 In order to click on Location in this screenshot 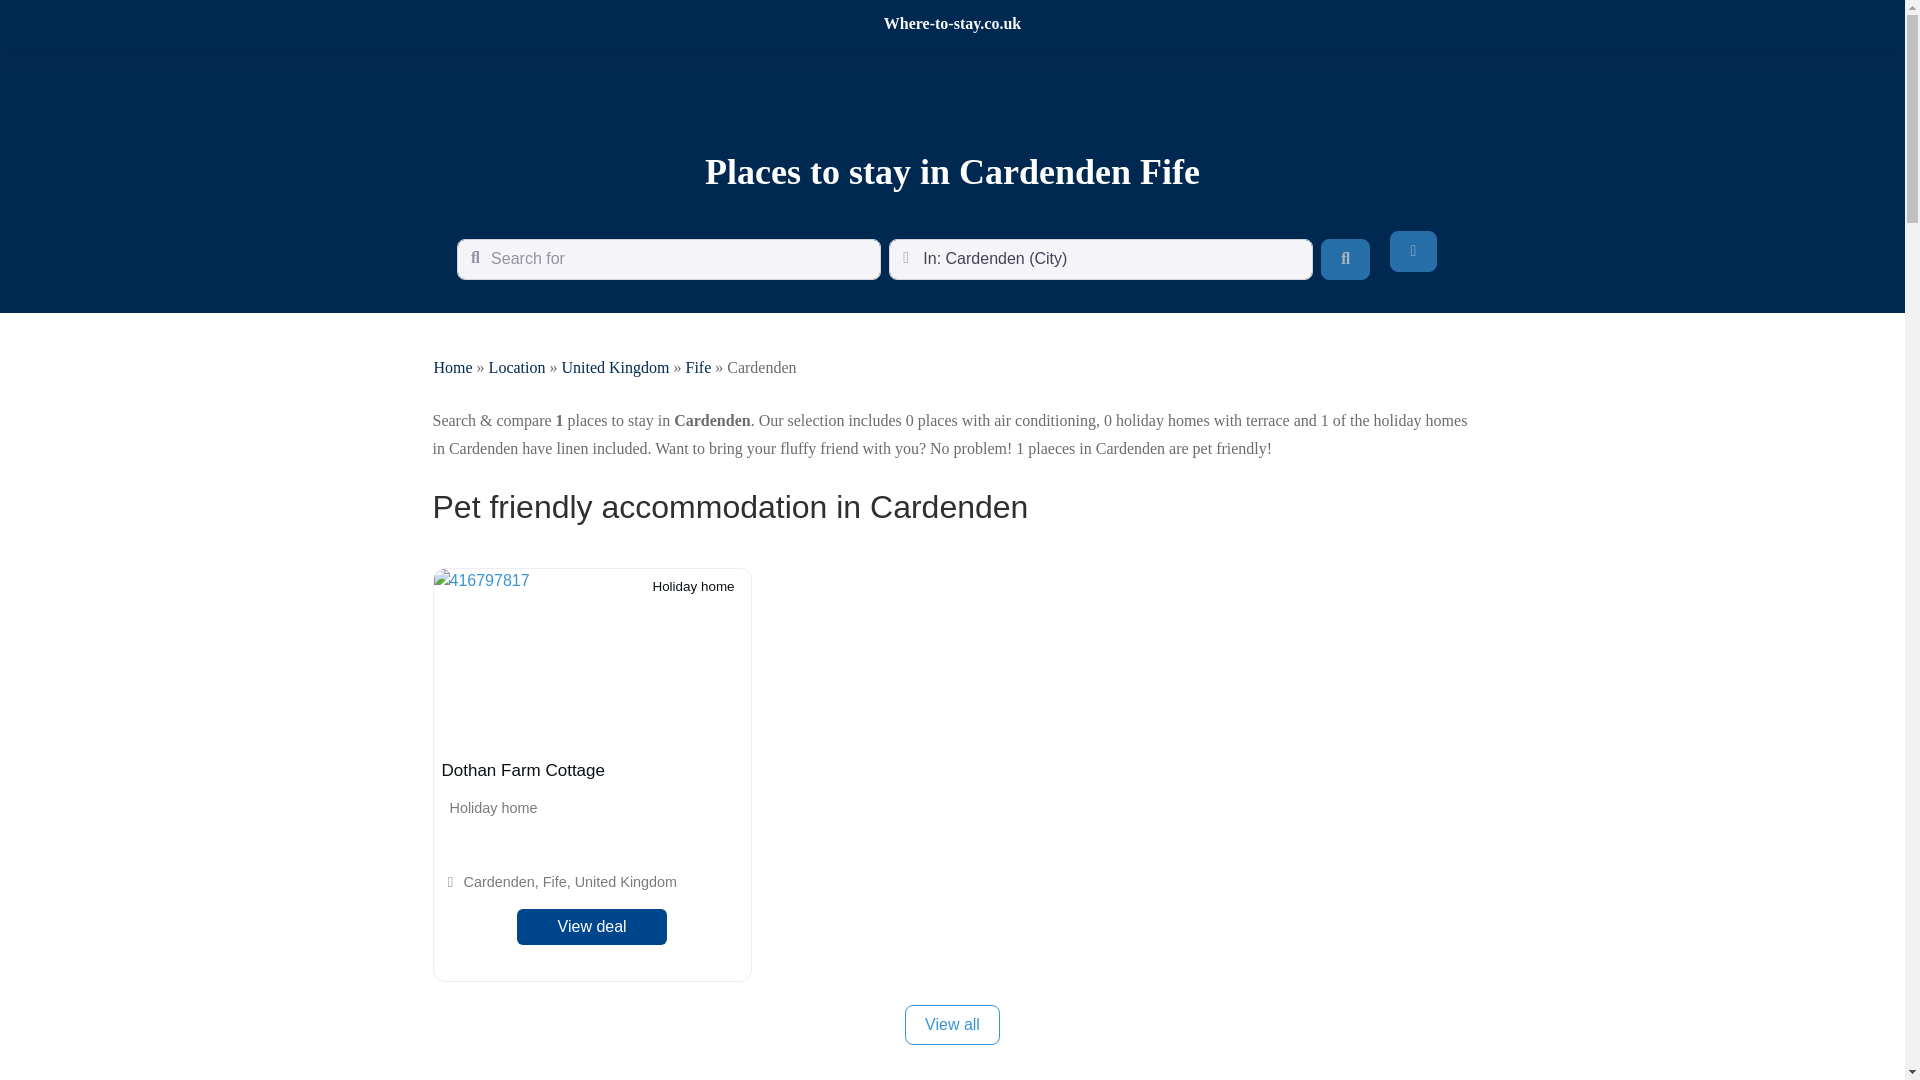, I will do `click(517, 366)`.